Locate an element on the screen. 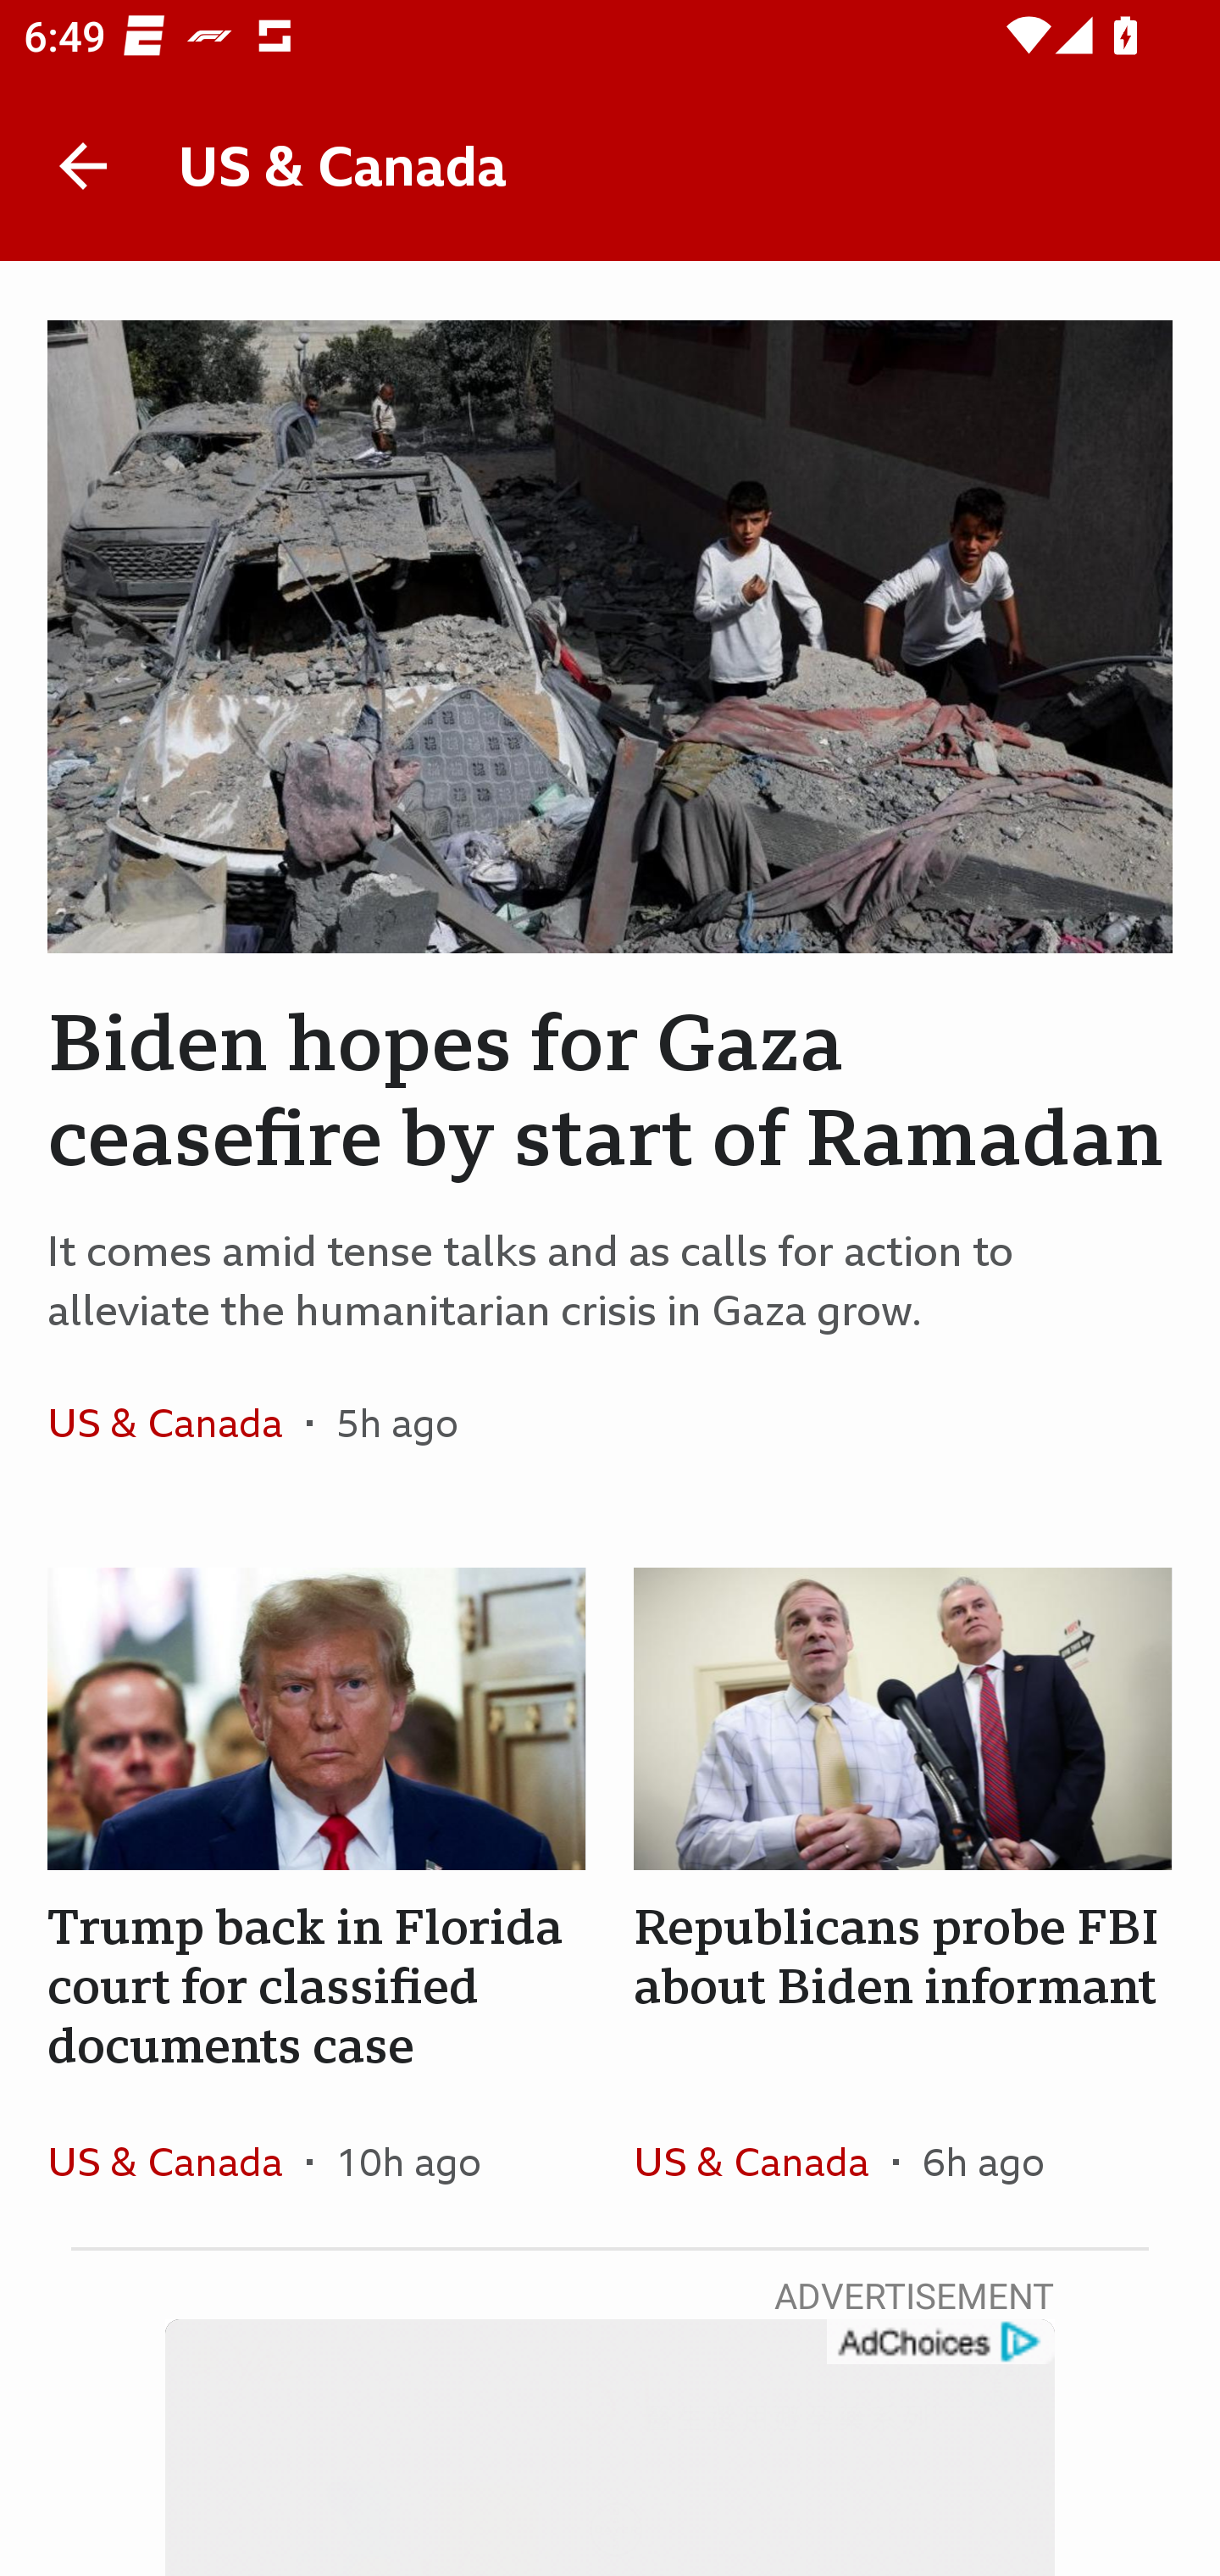  US & Canada In the section US & Canada is located at coordinates (176, 2161).